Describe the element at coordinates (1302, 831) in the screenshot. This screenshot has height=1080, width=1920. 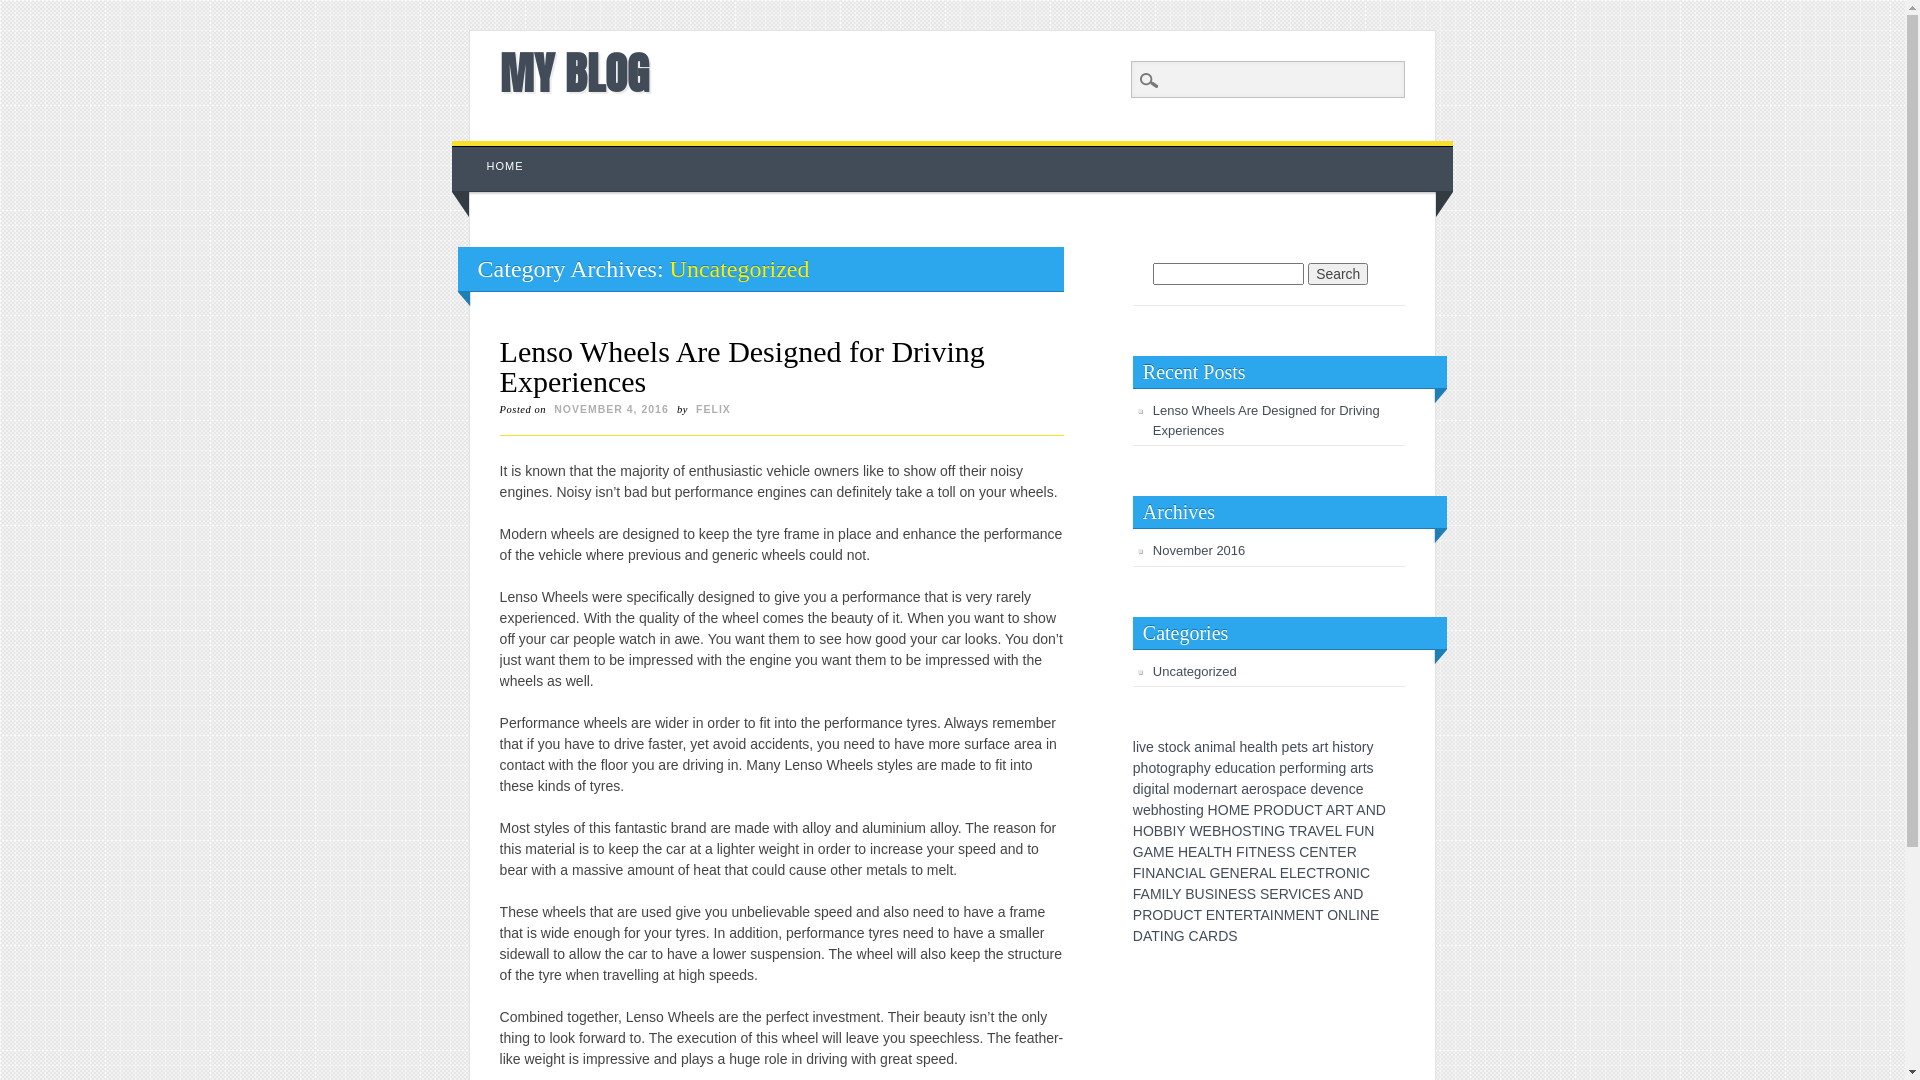
I see `R` at that location.